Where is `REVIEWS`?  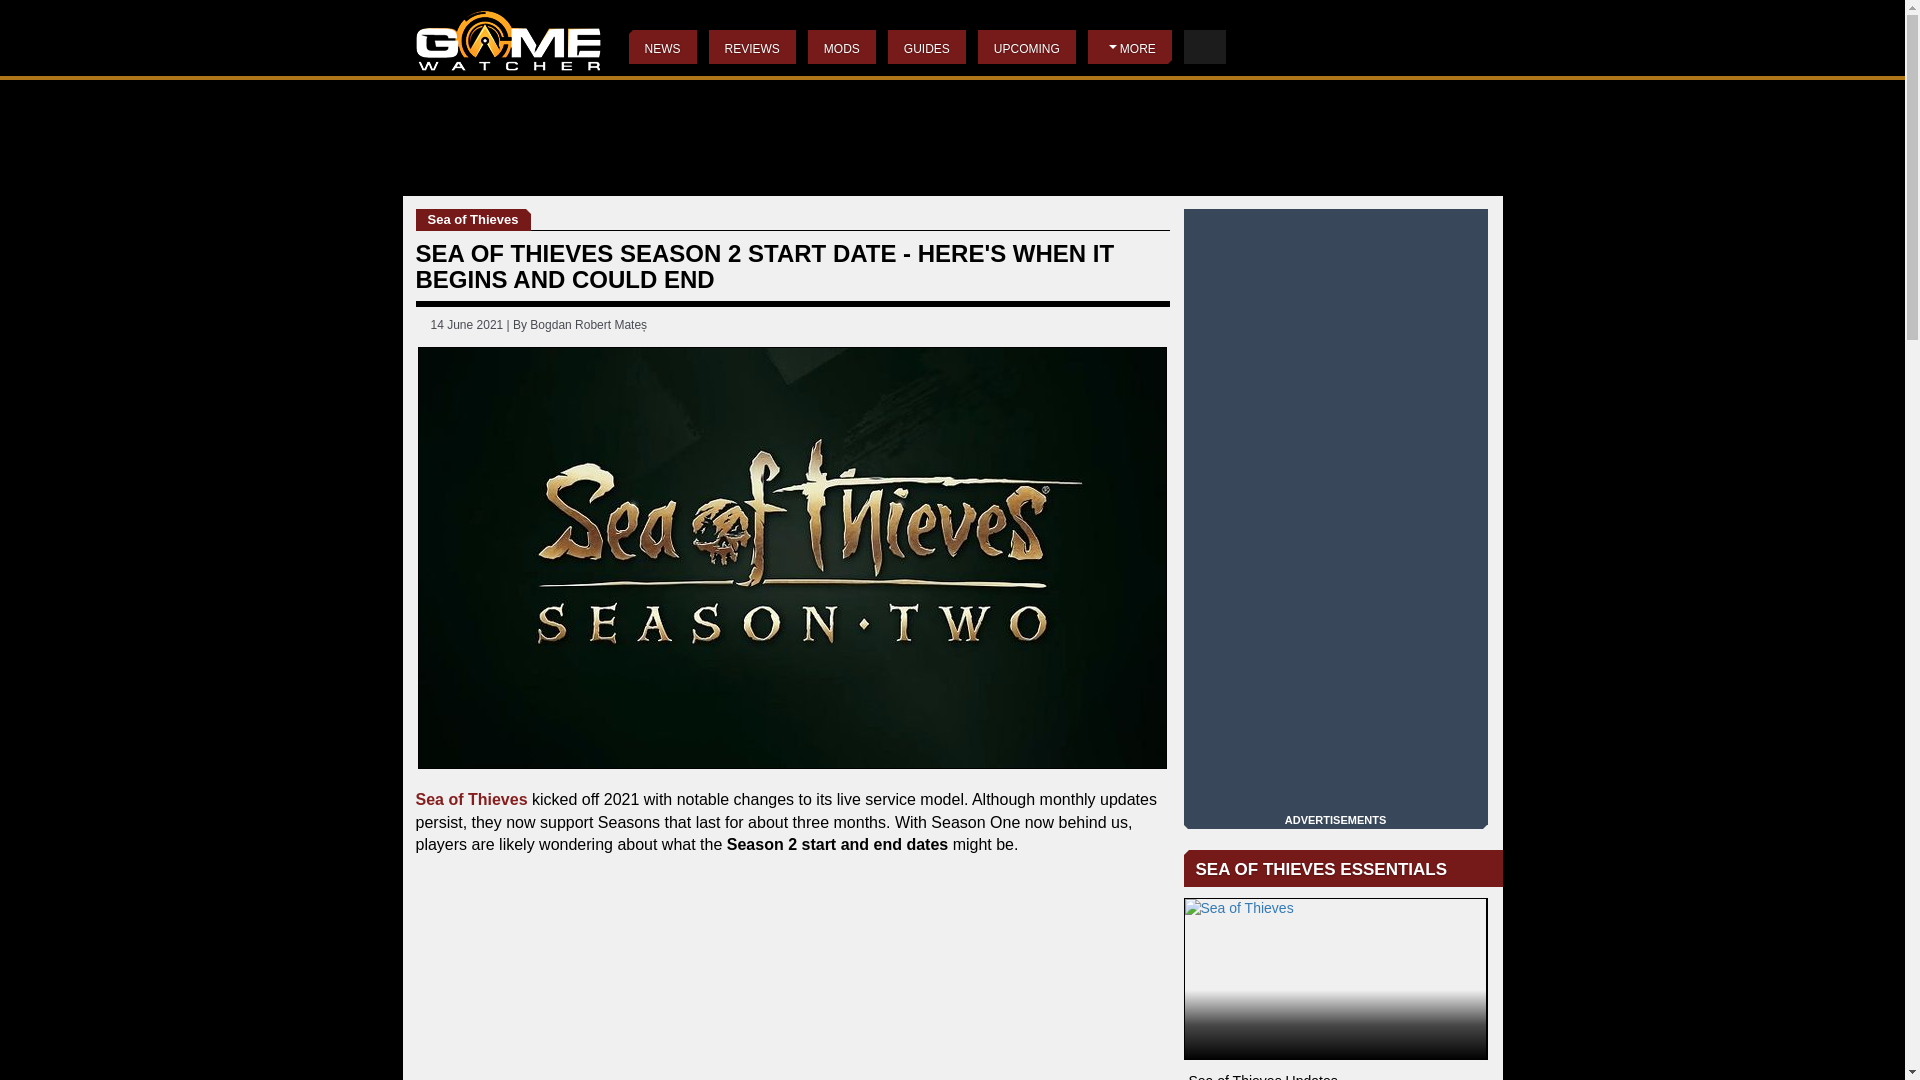
REVIEWS is located at coordinates (751, 46).